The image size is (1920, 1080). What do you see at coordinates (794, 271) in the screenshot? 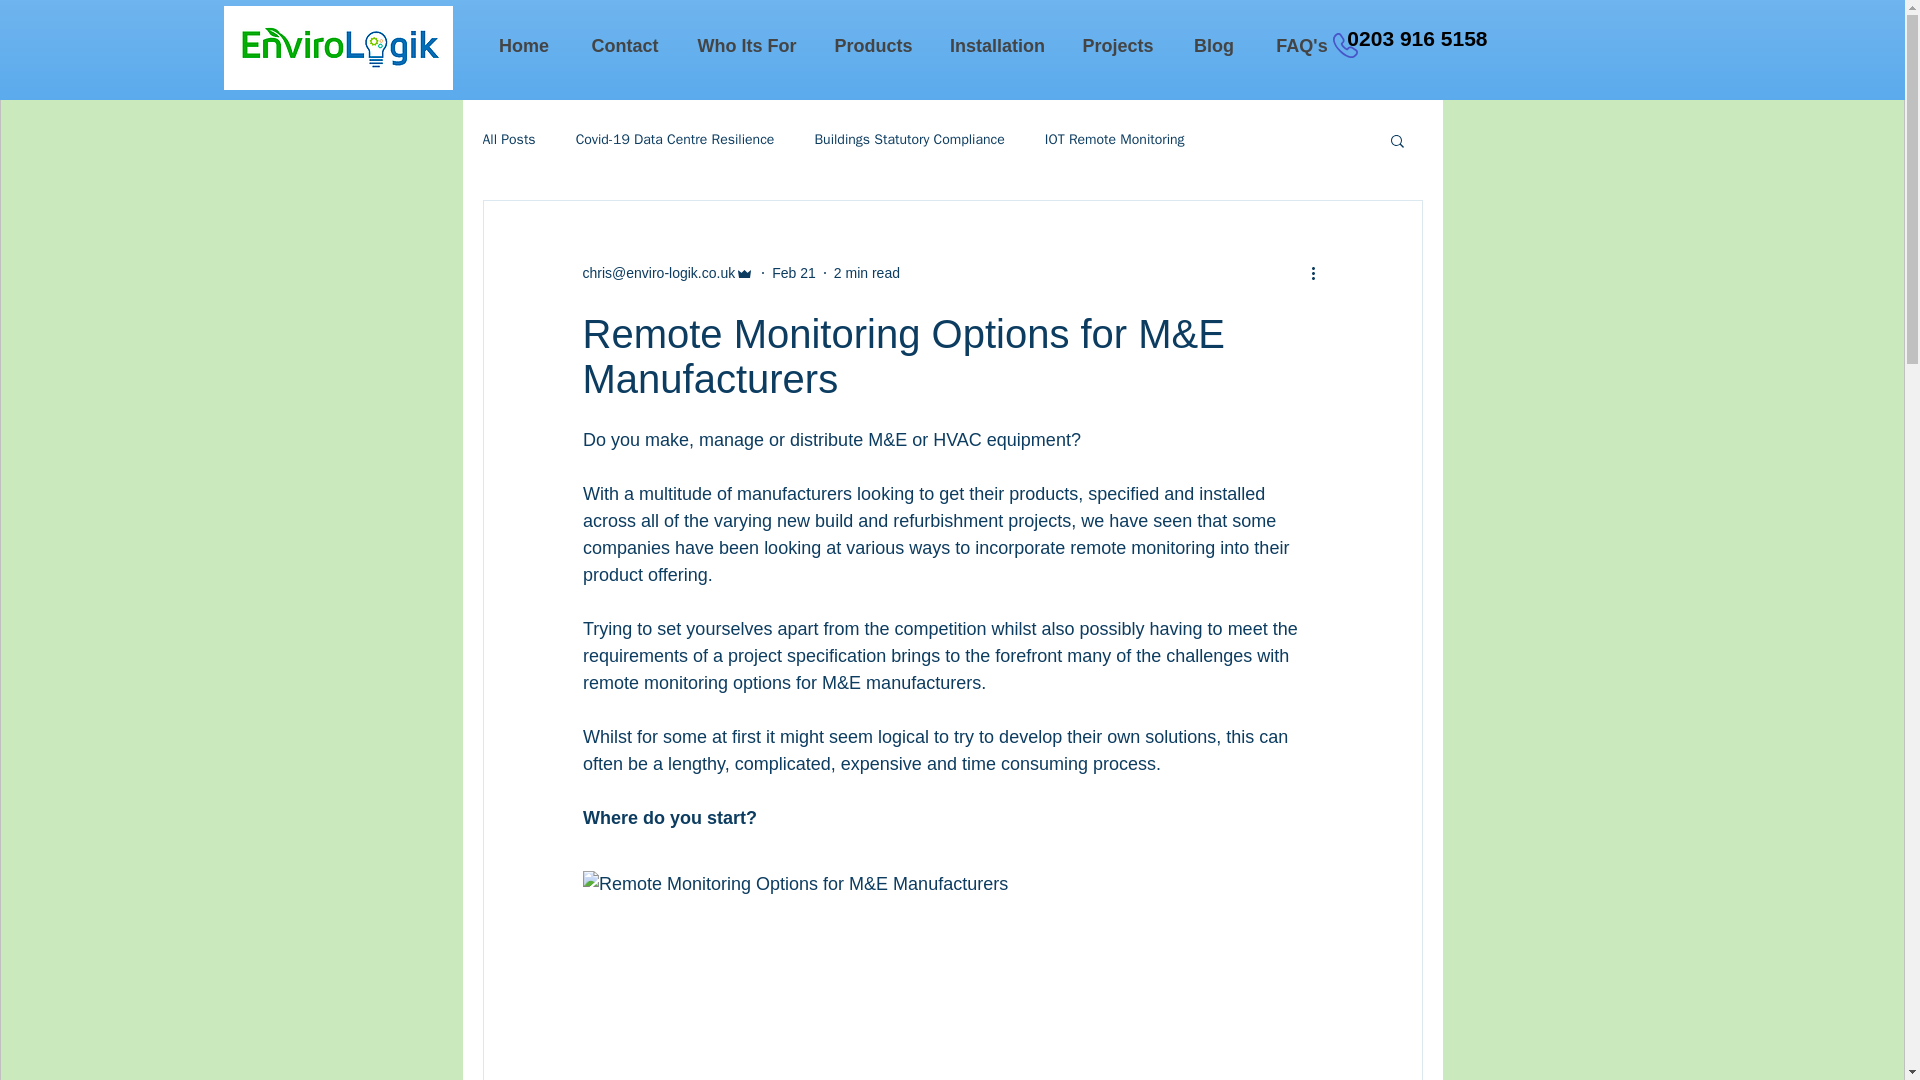
I see `Feb 21` at bounding box center [794, 271].